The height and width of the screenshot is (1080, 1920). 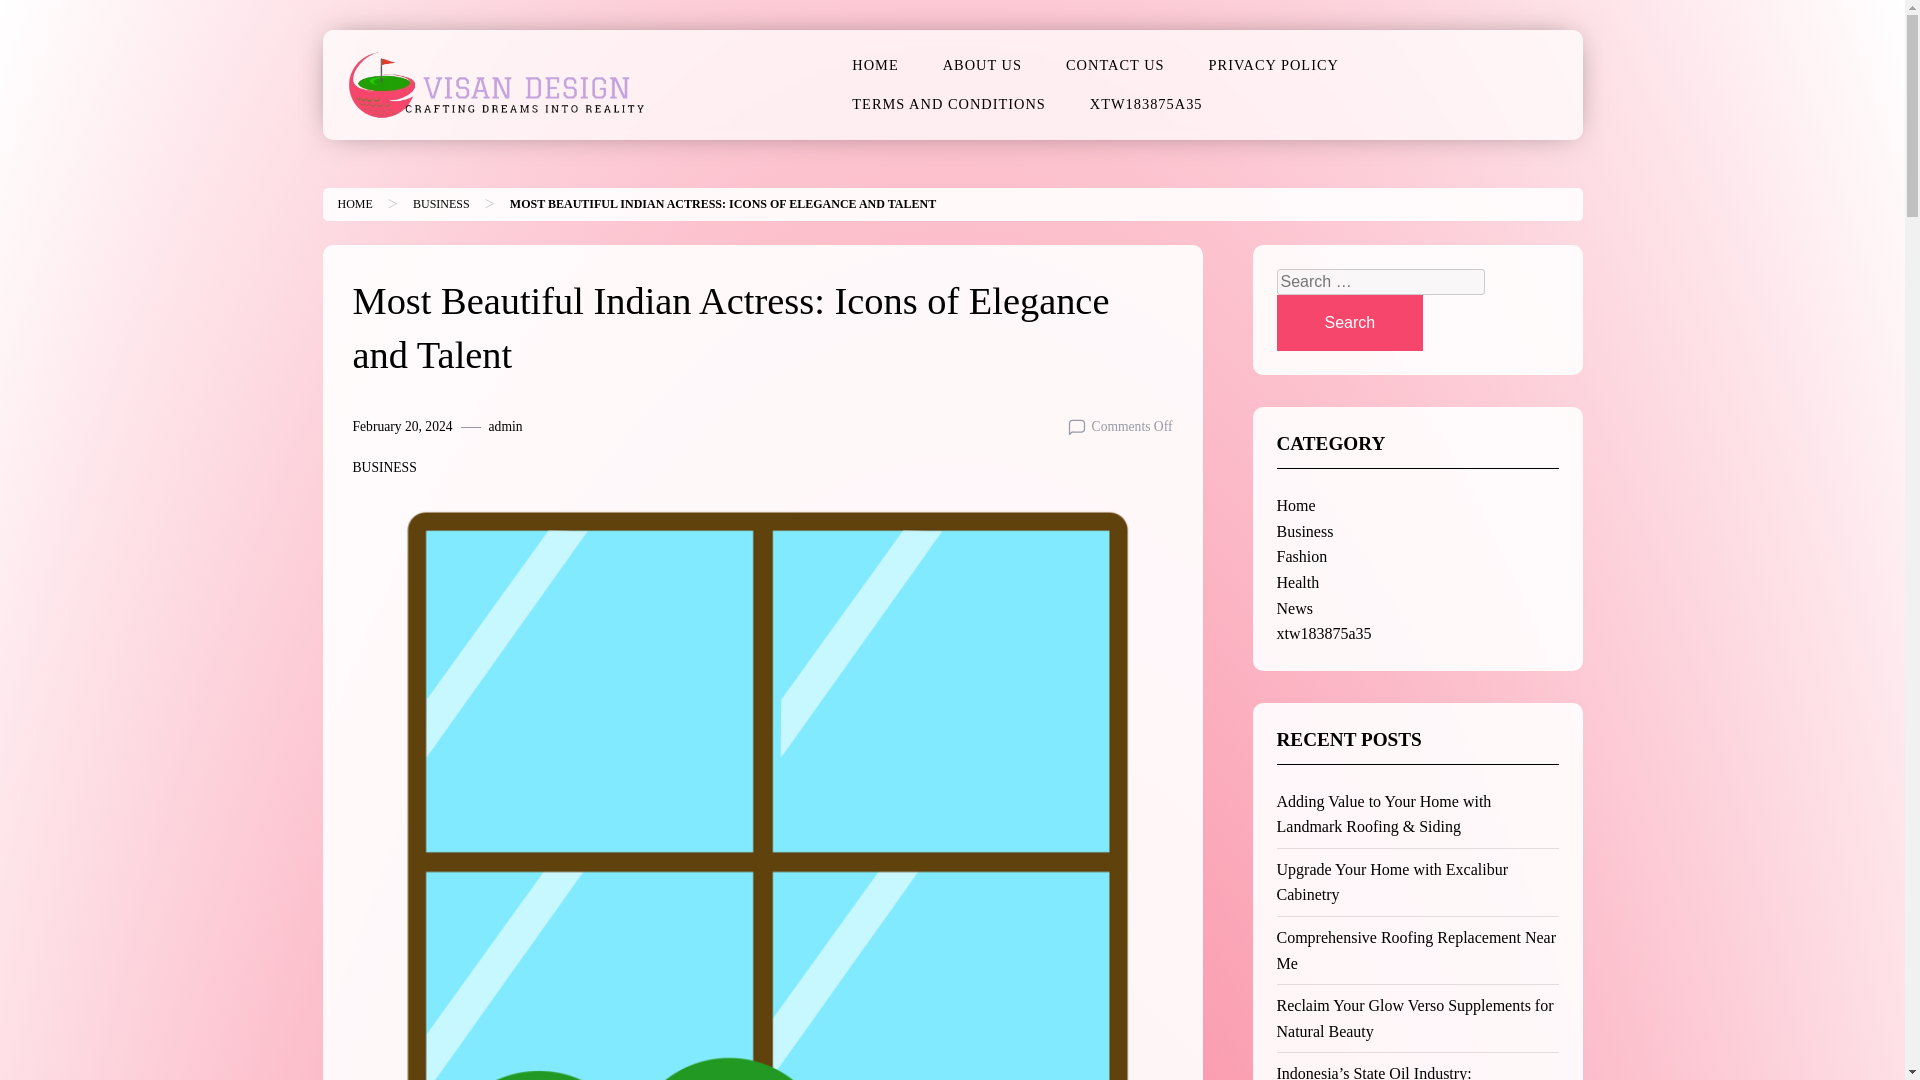 What do you see at coordinates (874, 66) in the screenshot?
I see `HOME` at bounding box center [874, 66].